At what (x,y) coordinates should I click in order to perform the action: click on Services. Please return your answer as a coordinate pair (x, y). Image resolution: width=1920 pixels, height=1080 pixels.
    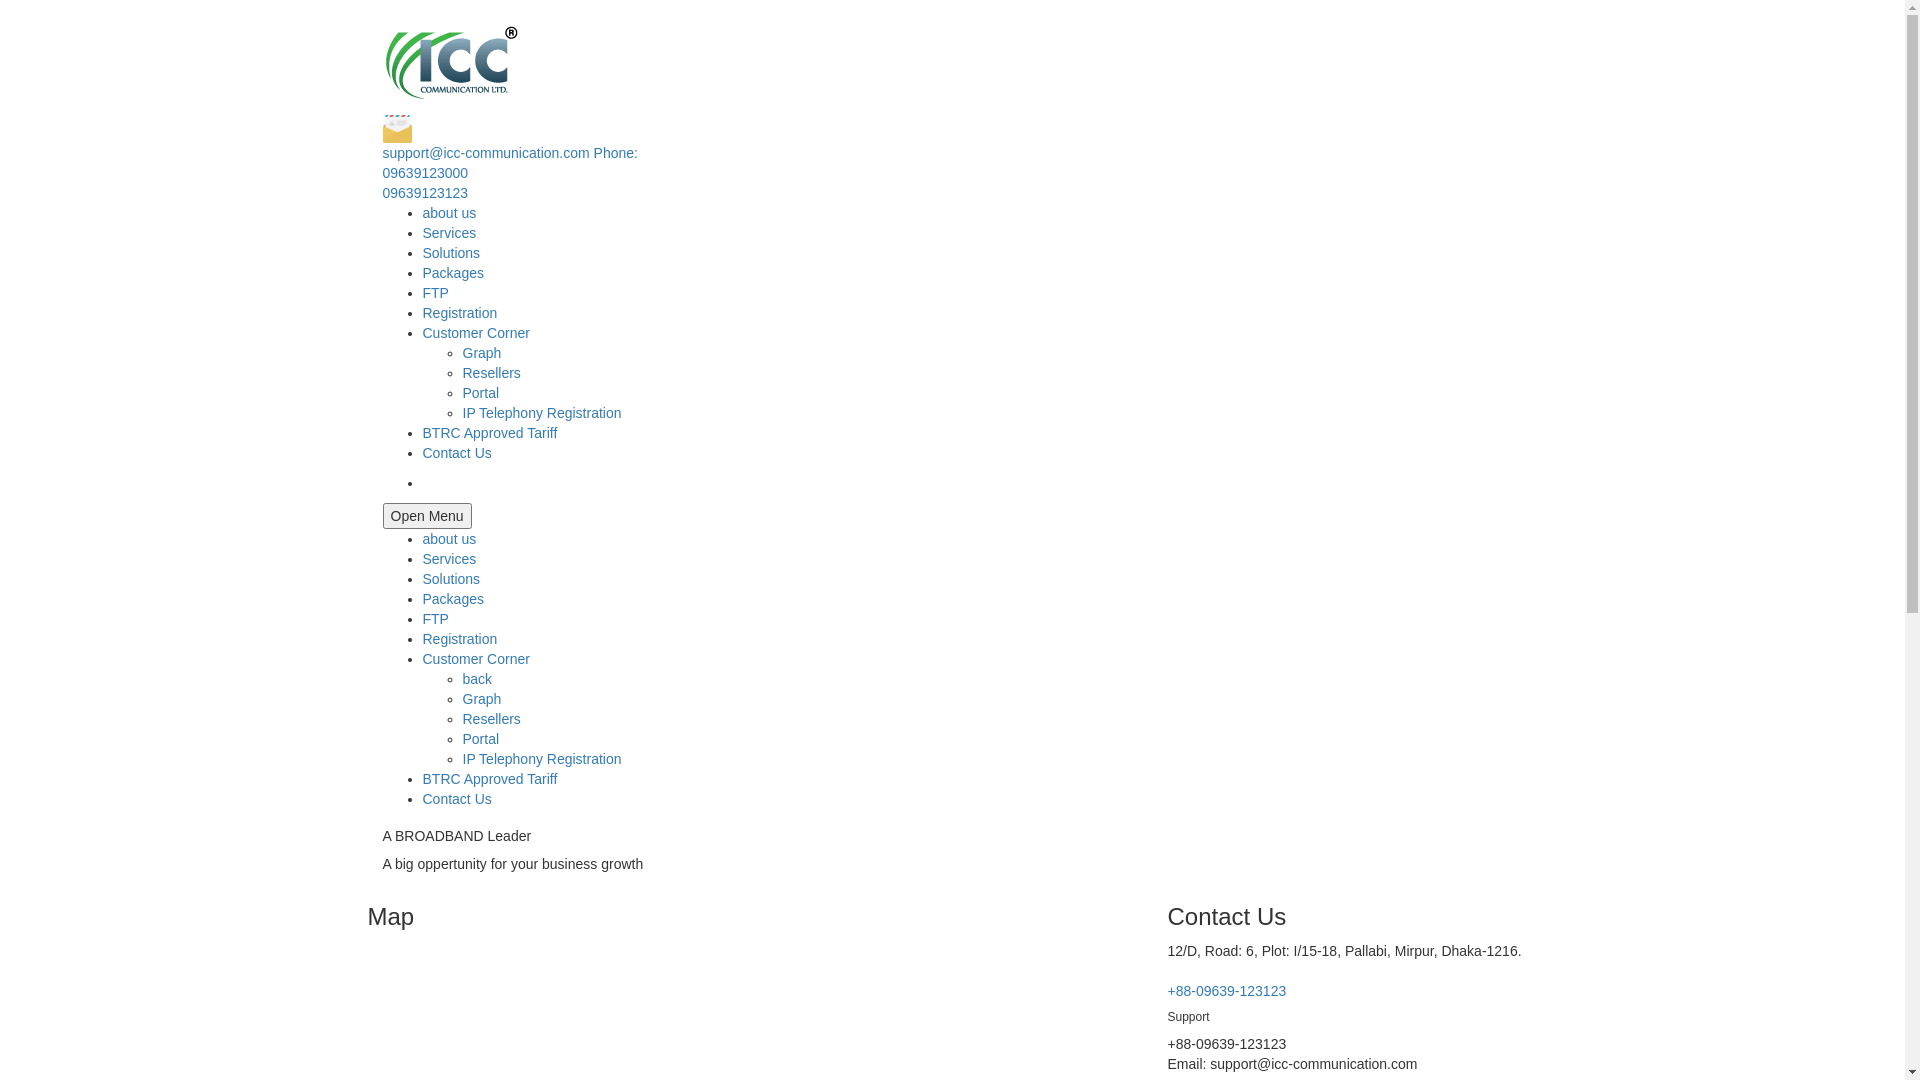
    Looking at the image, I should click on (449, 559).